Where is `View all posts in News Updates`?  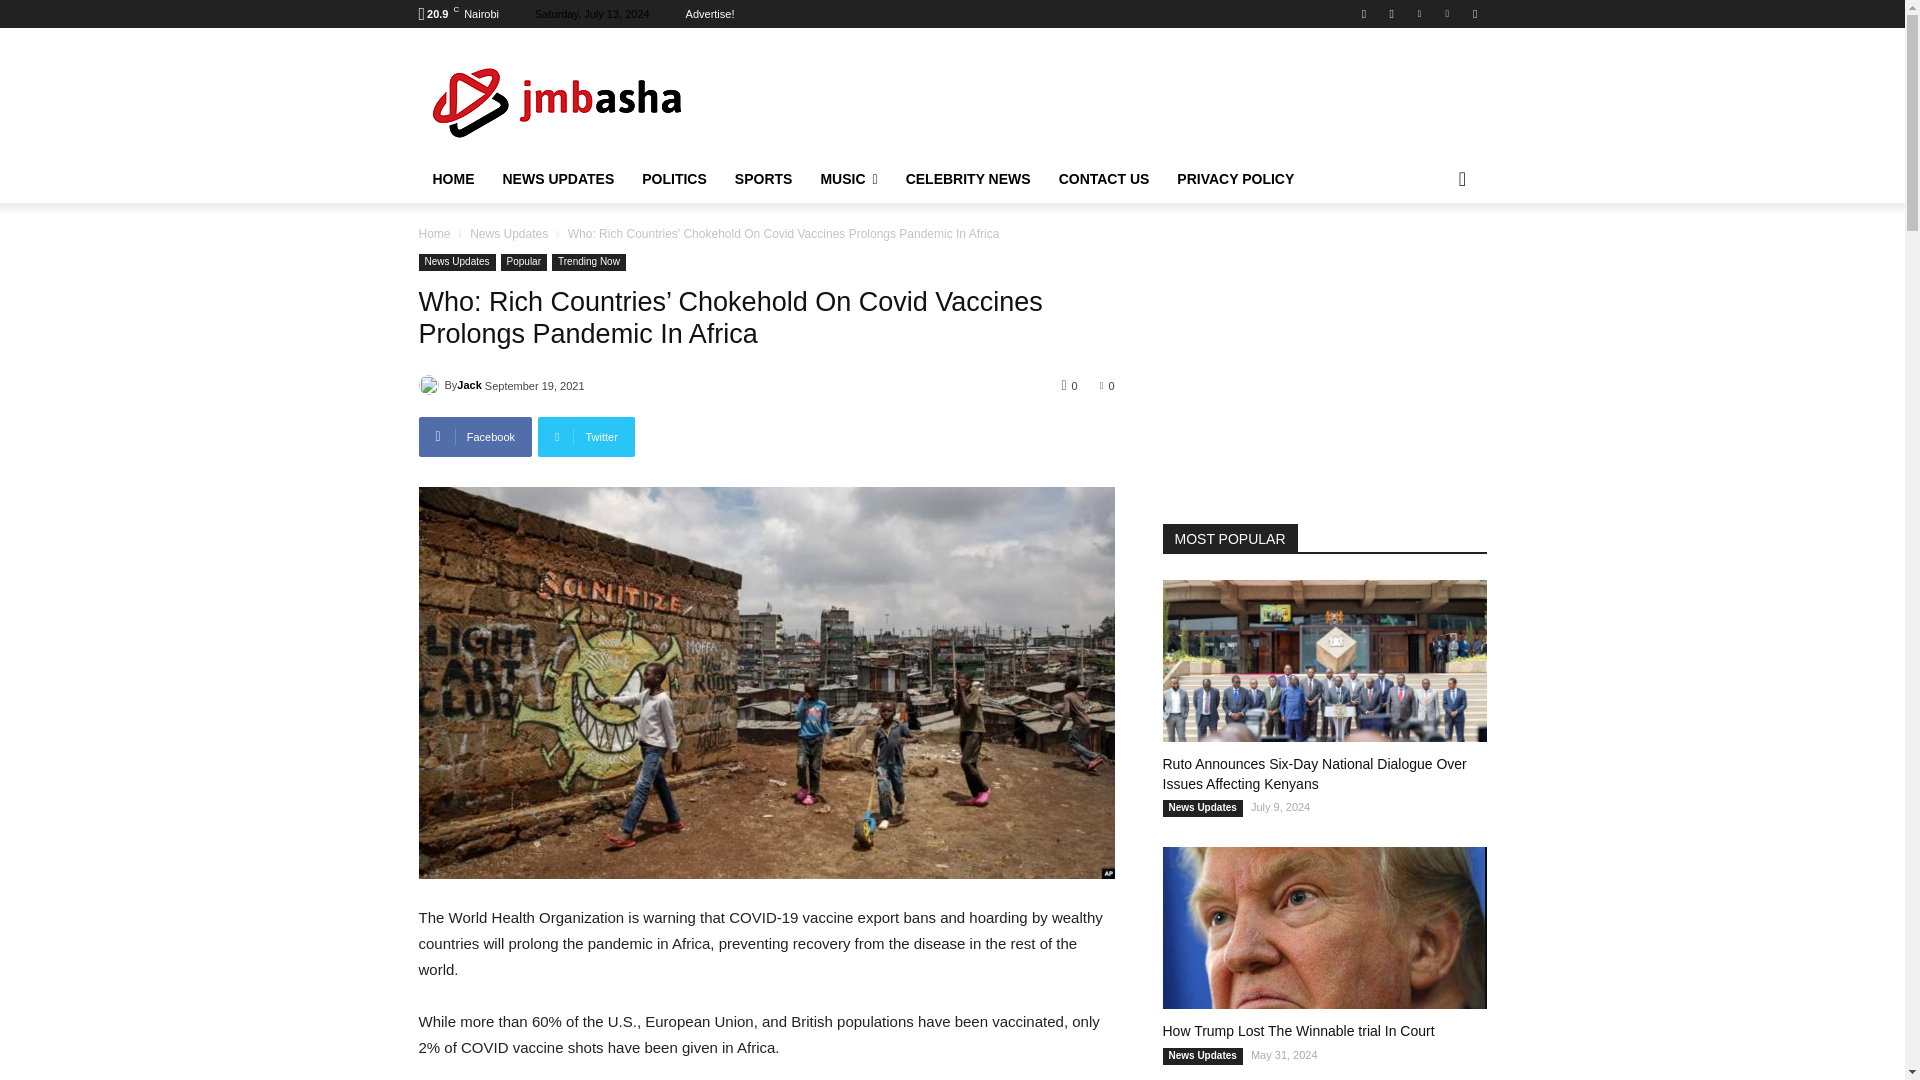
View all posts in News Updates is located at coordinates (508, 233).